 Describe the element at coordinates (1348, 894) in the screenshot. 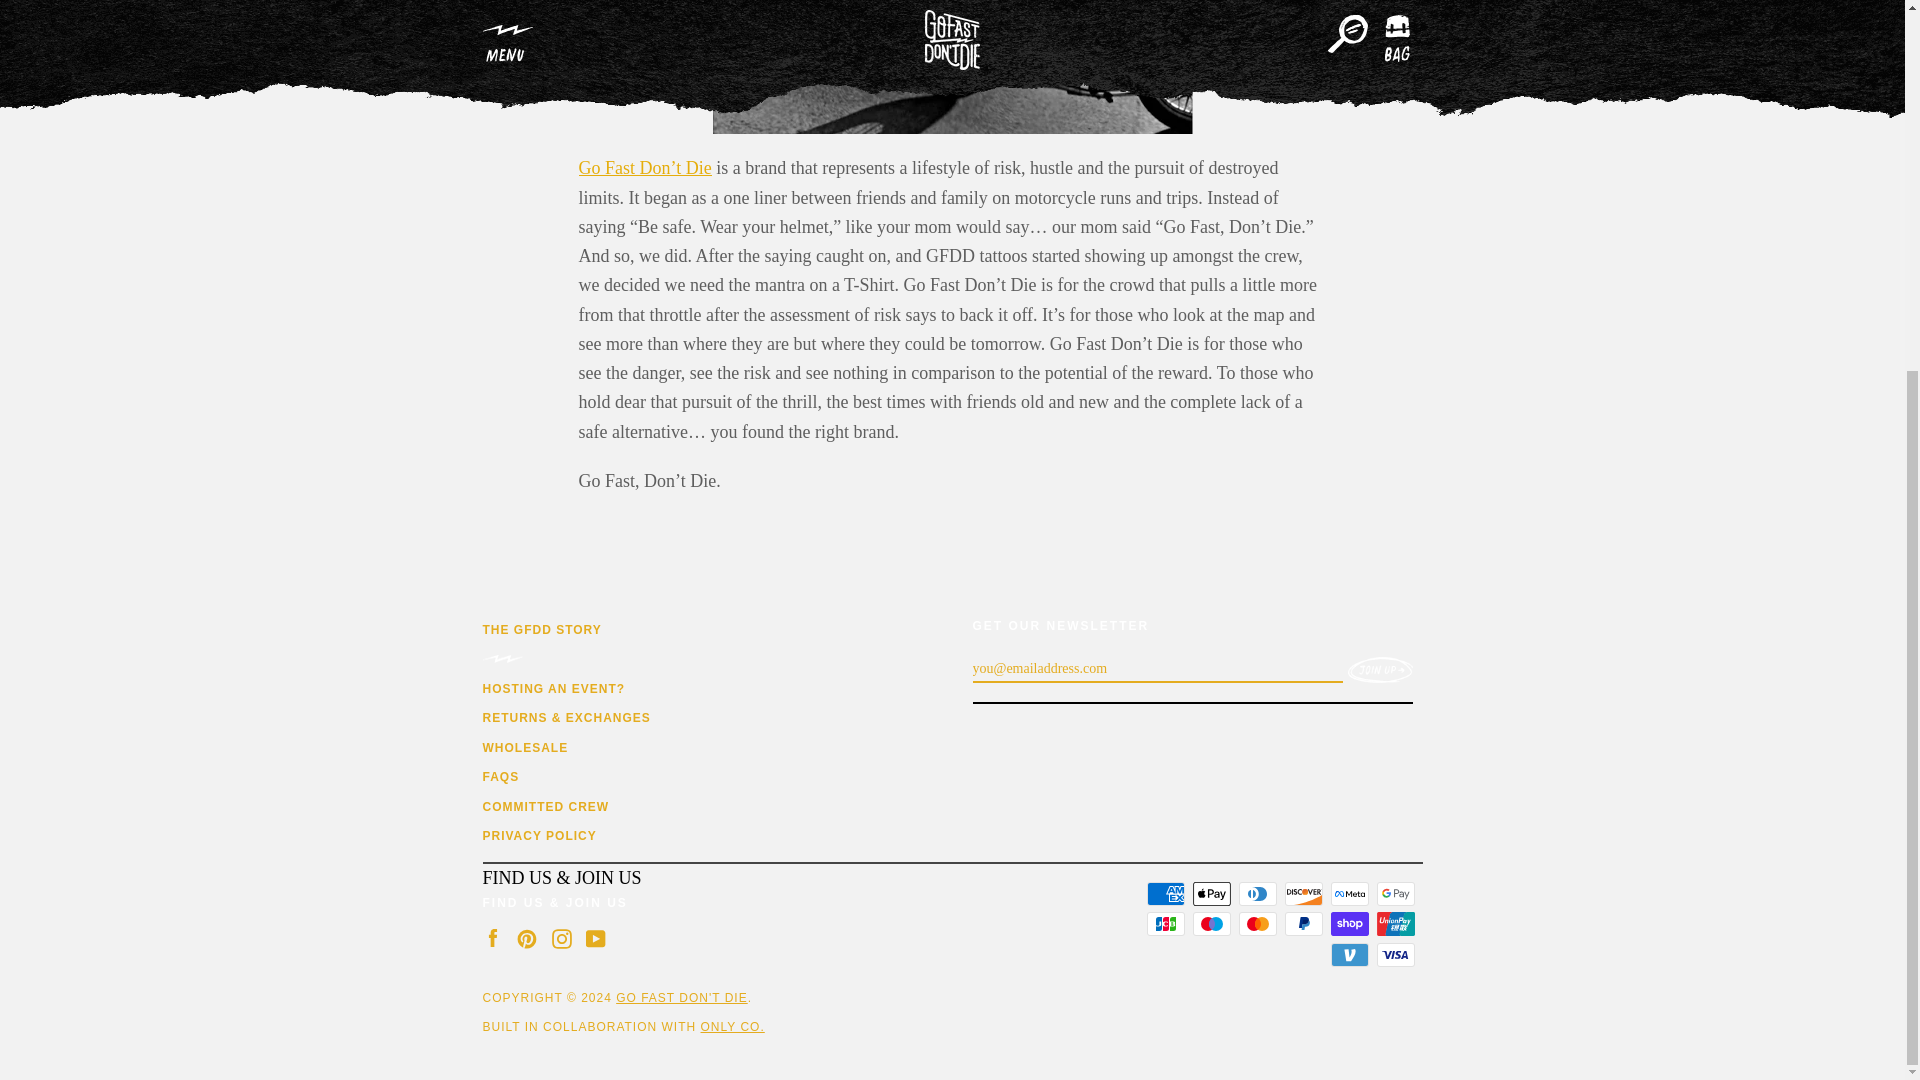

I see `Meta Pay` at that location.